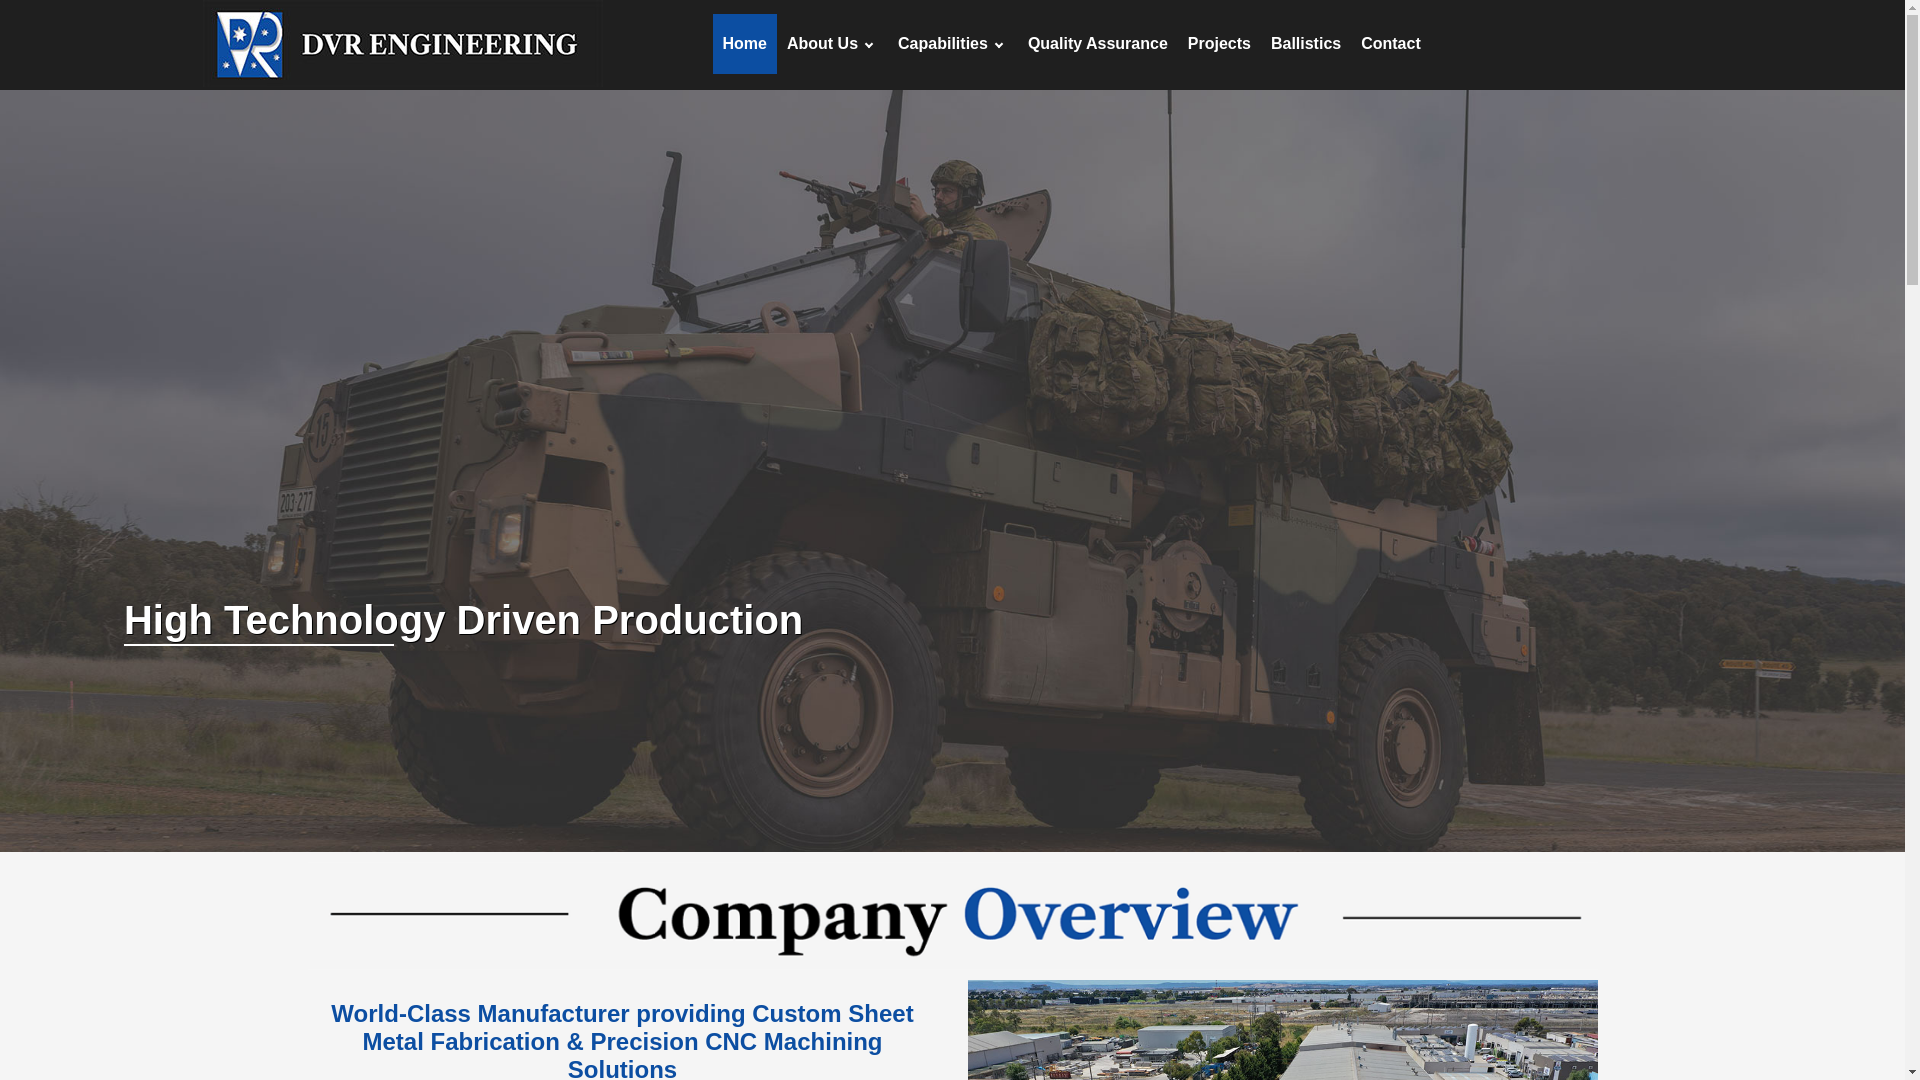 This screenshot has width=1920, height=1080. I want to click on Contact, so click(1391, 44).